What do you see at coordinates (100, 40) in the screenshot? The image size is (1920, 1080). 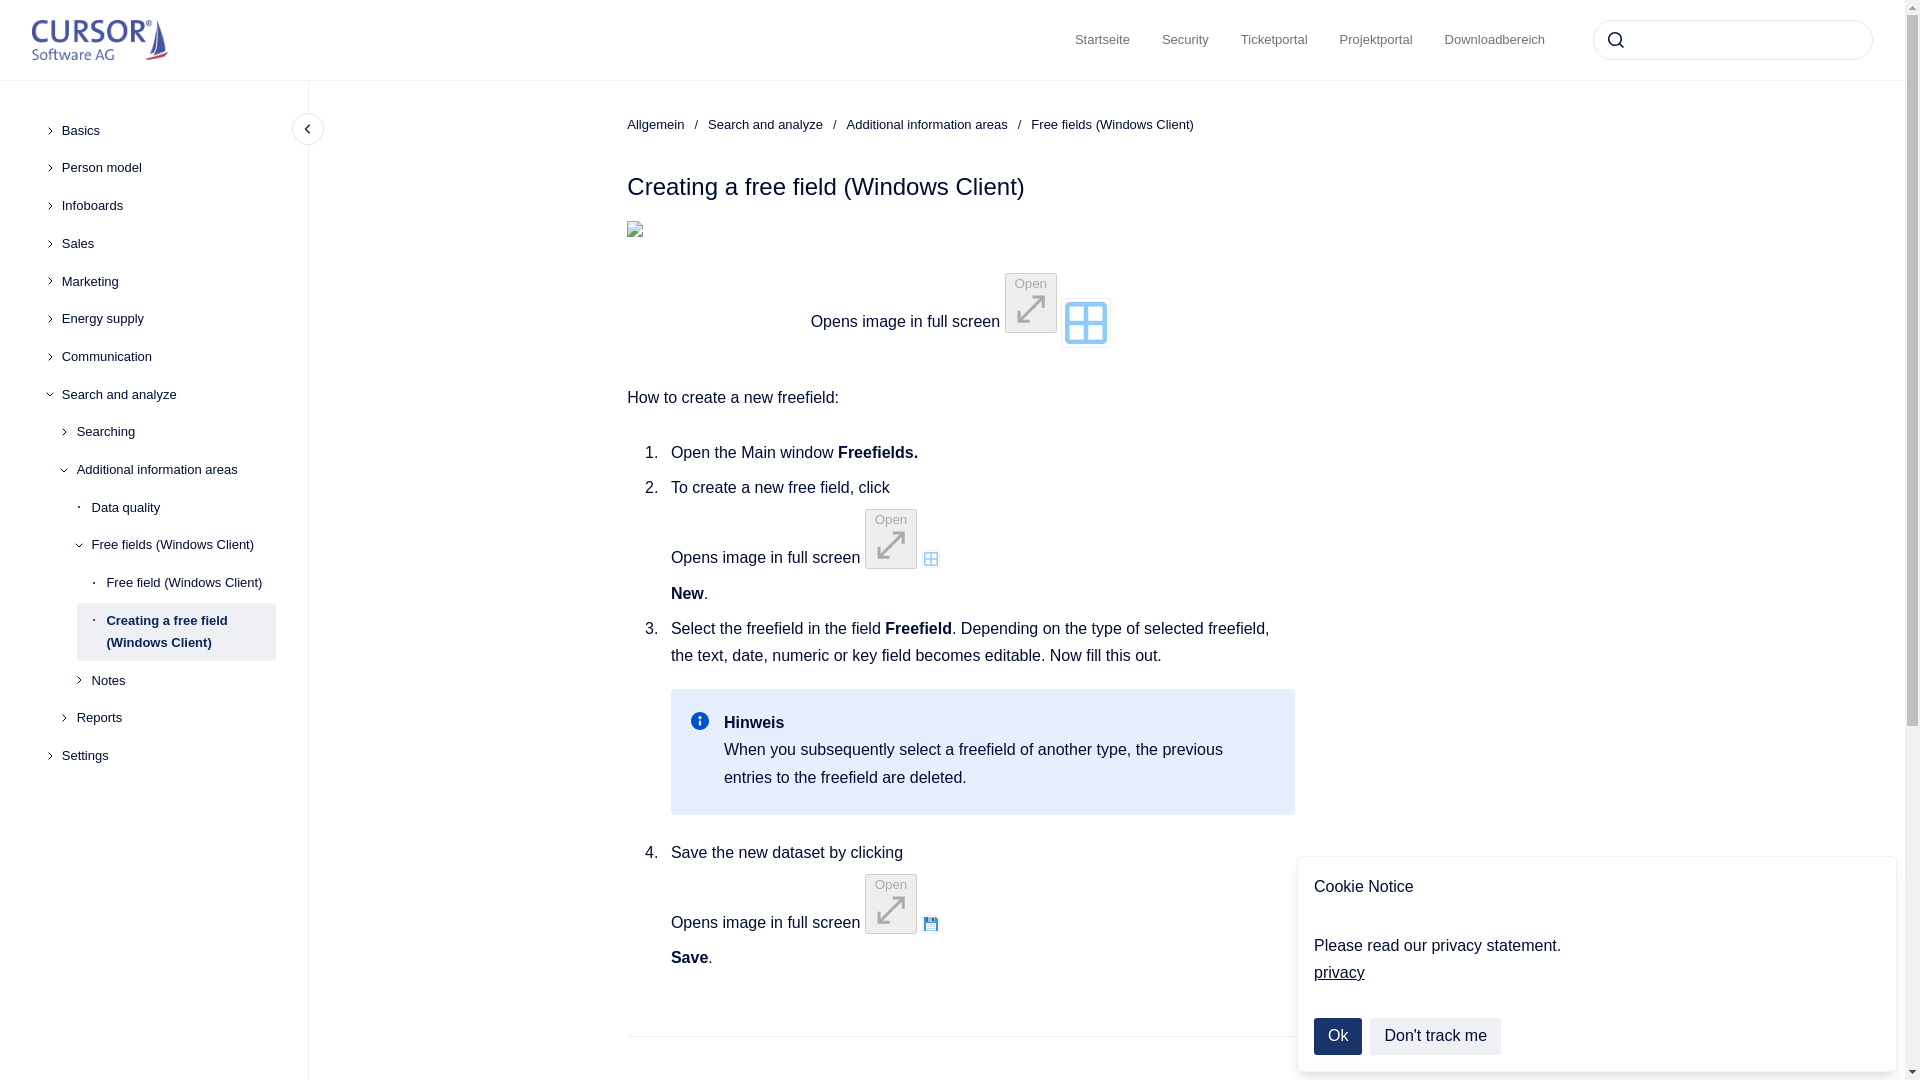 I see `Go to homepage` at bounding box center [100, 40].